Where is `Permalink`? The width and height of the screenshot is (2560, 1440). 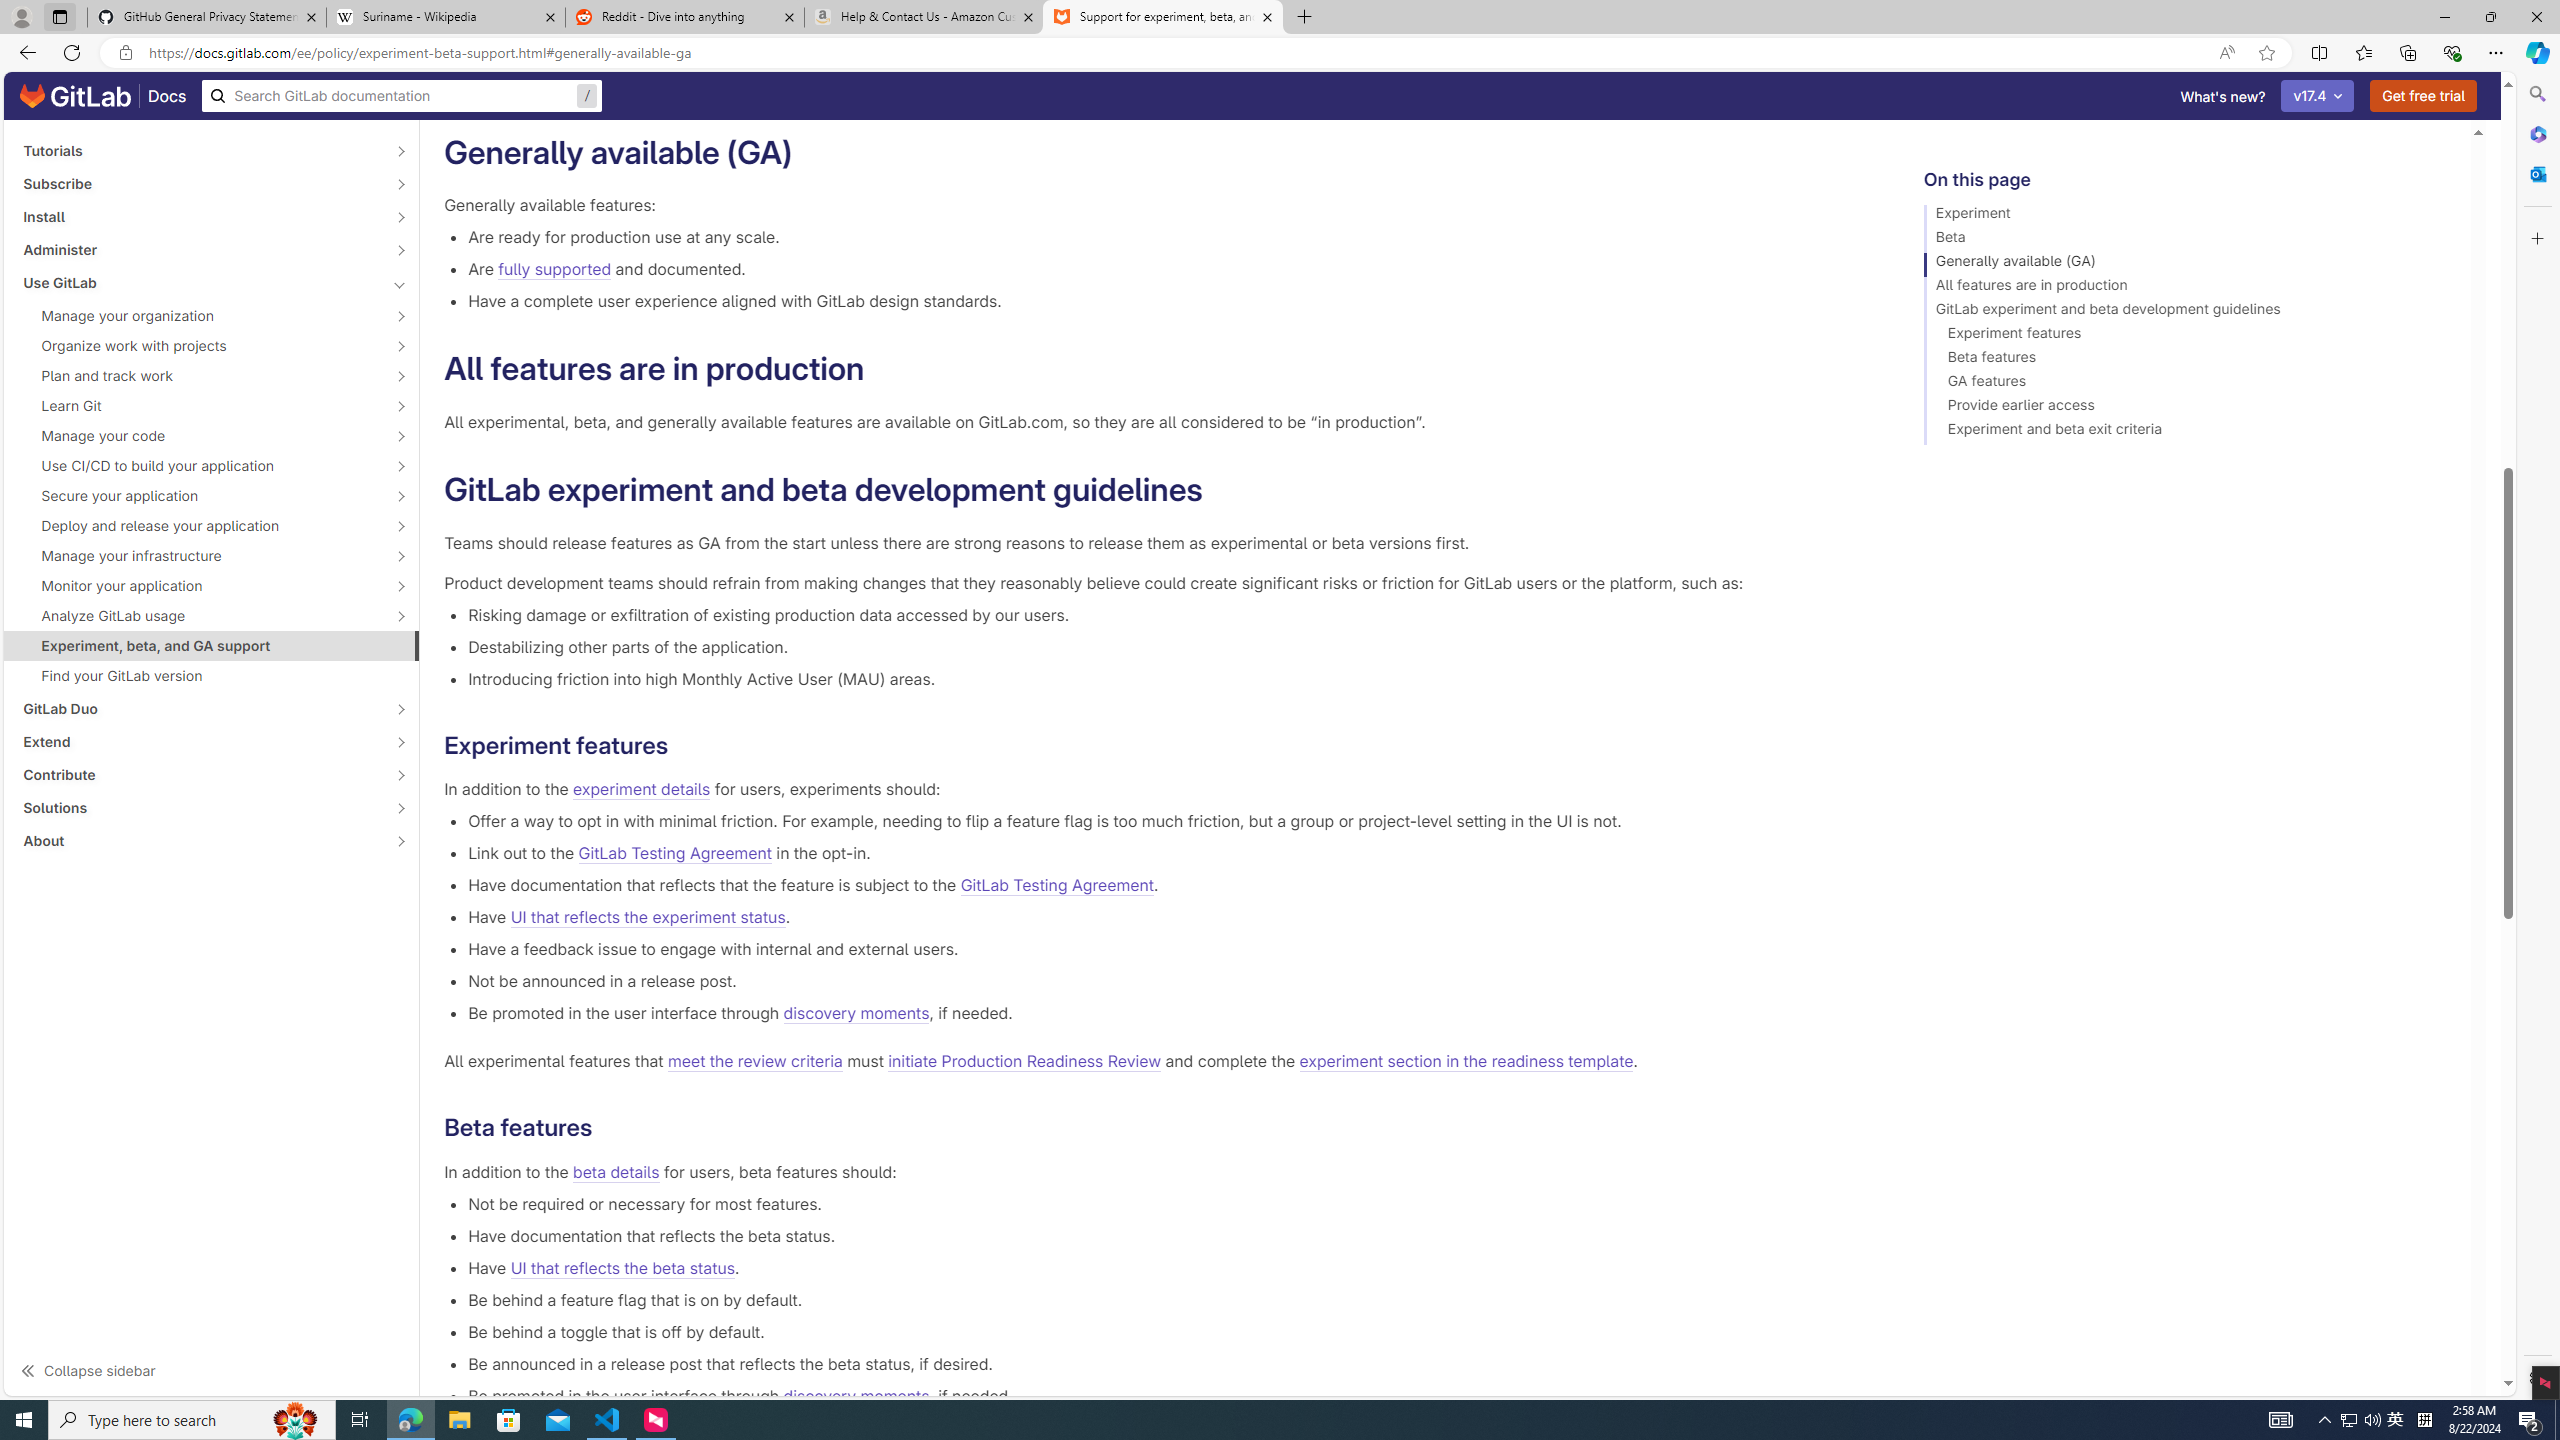 Permalink is located at coordinates (609, 1128).